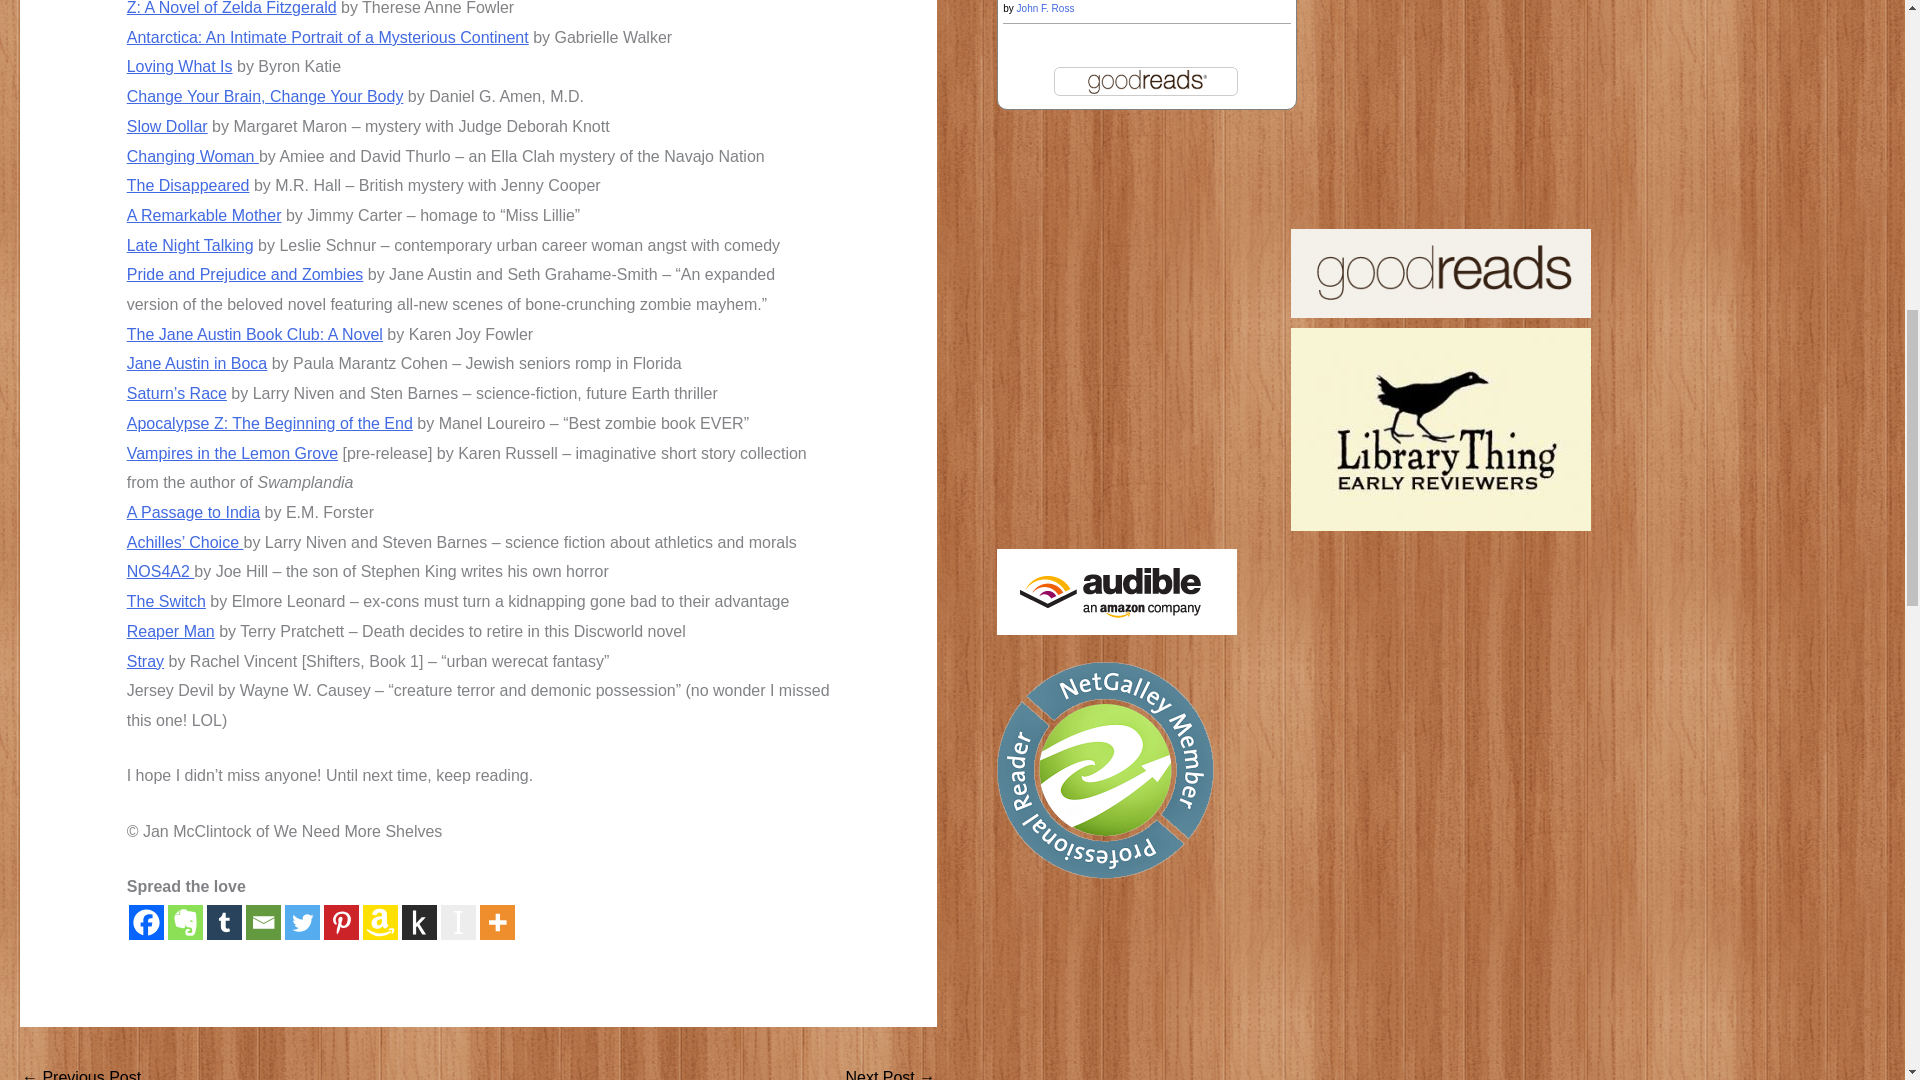 The height and width of the screenshot is (1080, 1920). What do you see at coordinates (186, 922) in the screenshot?
I see `Evernote` at bounding box center [186, 922].